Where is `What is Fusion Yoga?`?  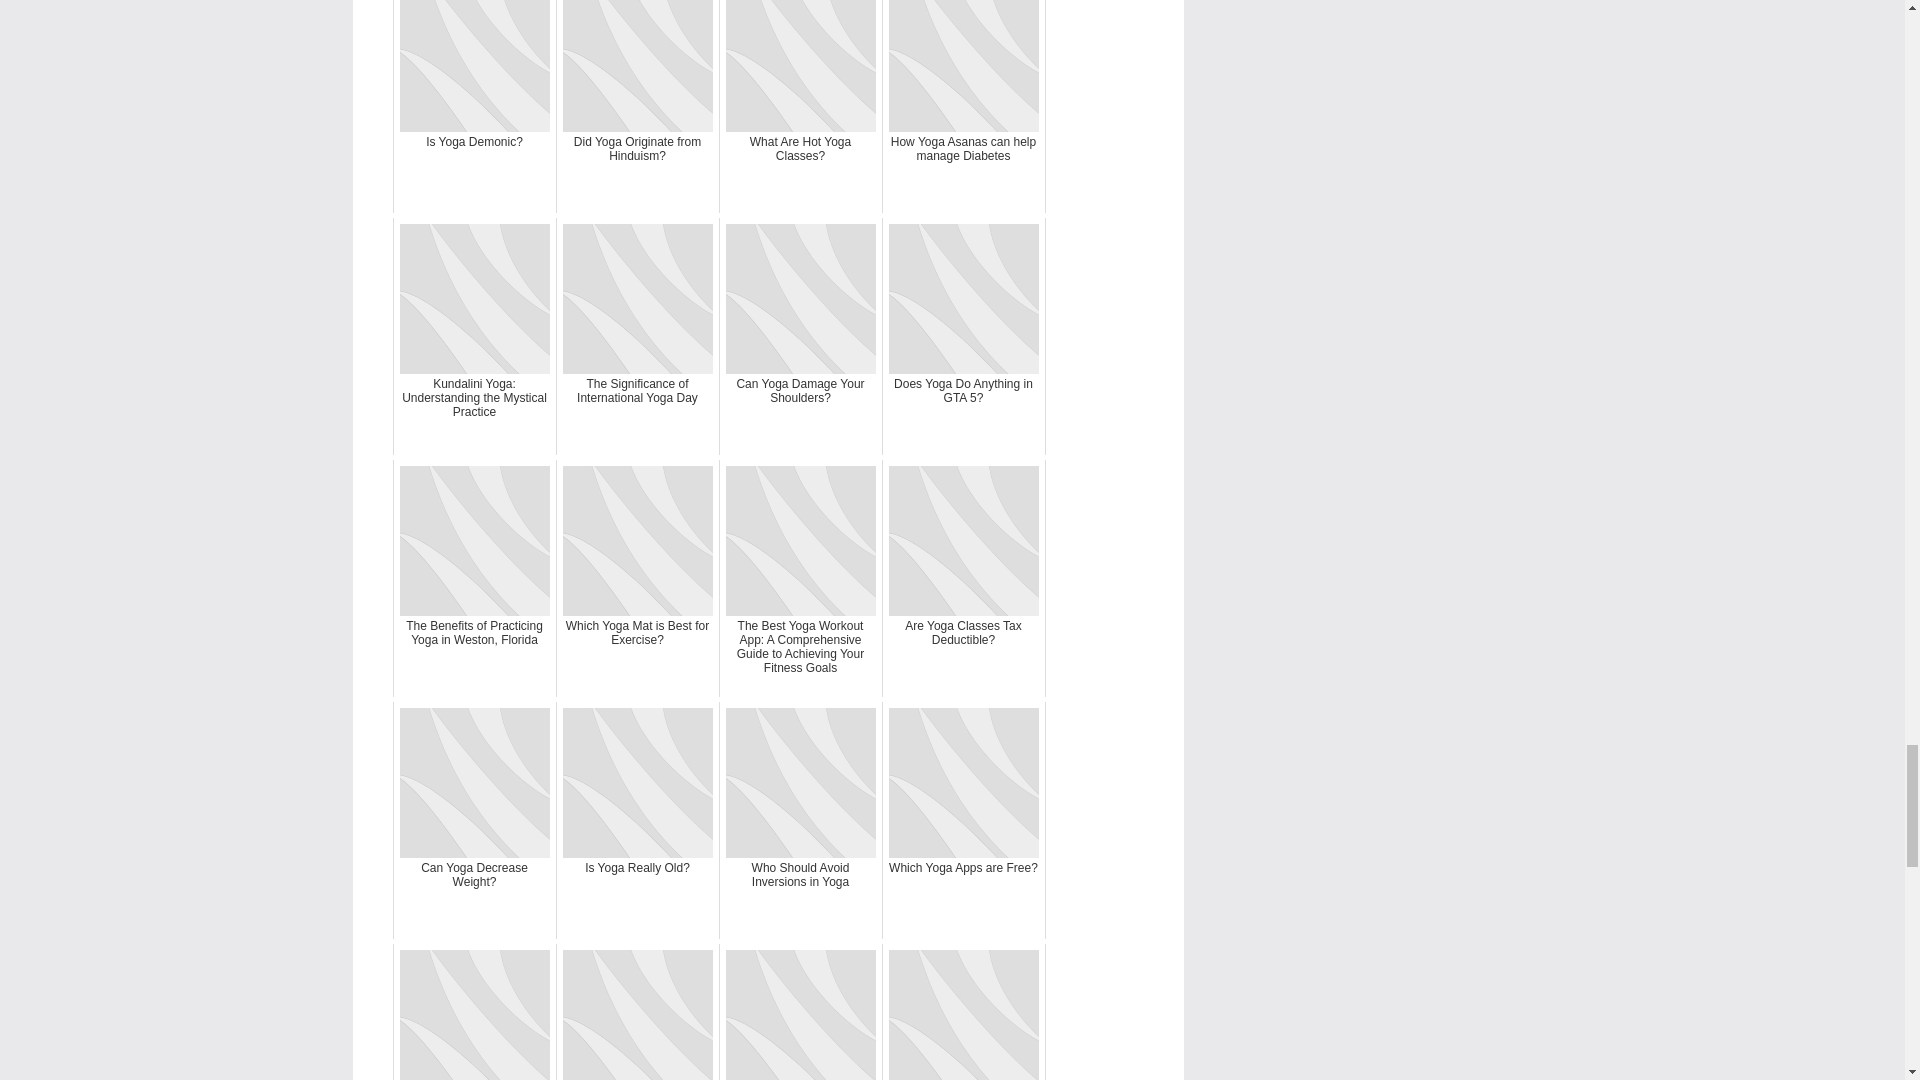
What is Fusion Yoga? is located at coordinates (800, 1012).